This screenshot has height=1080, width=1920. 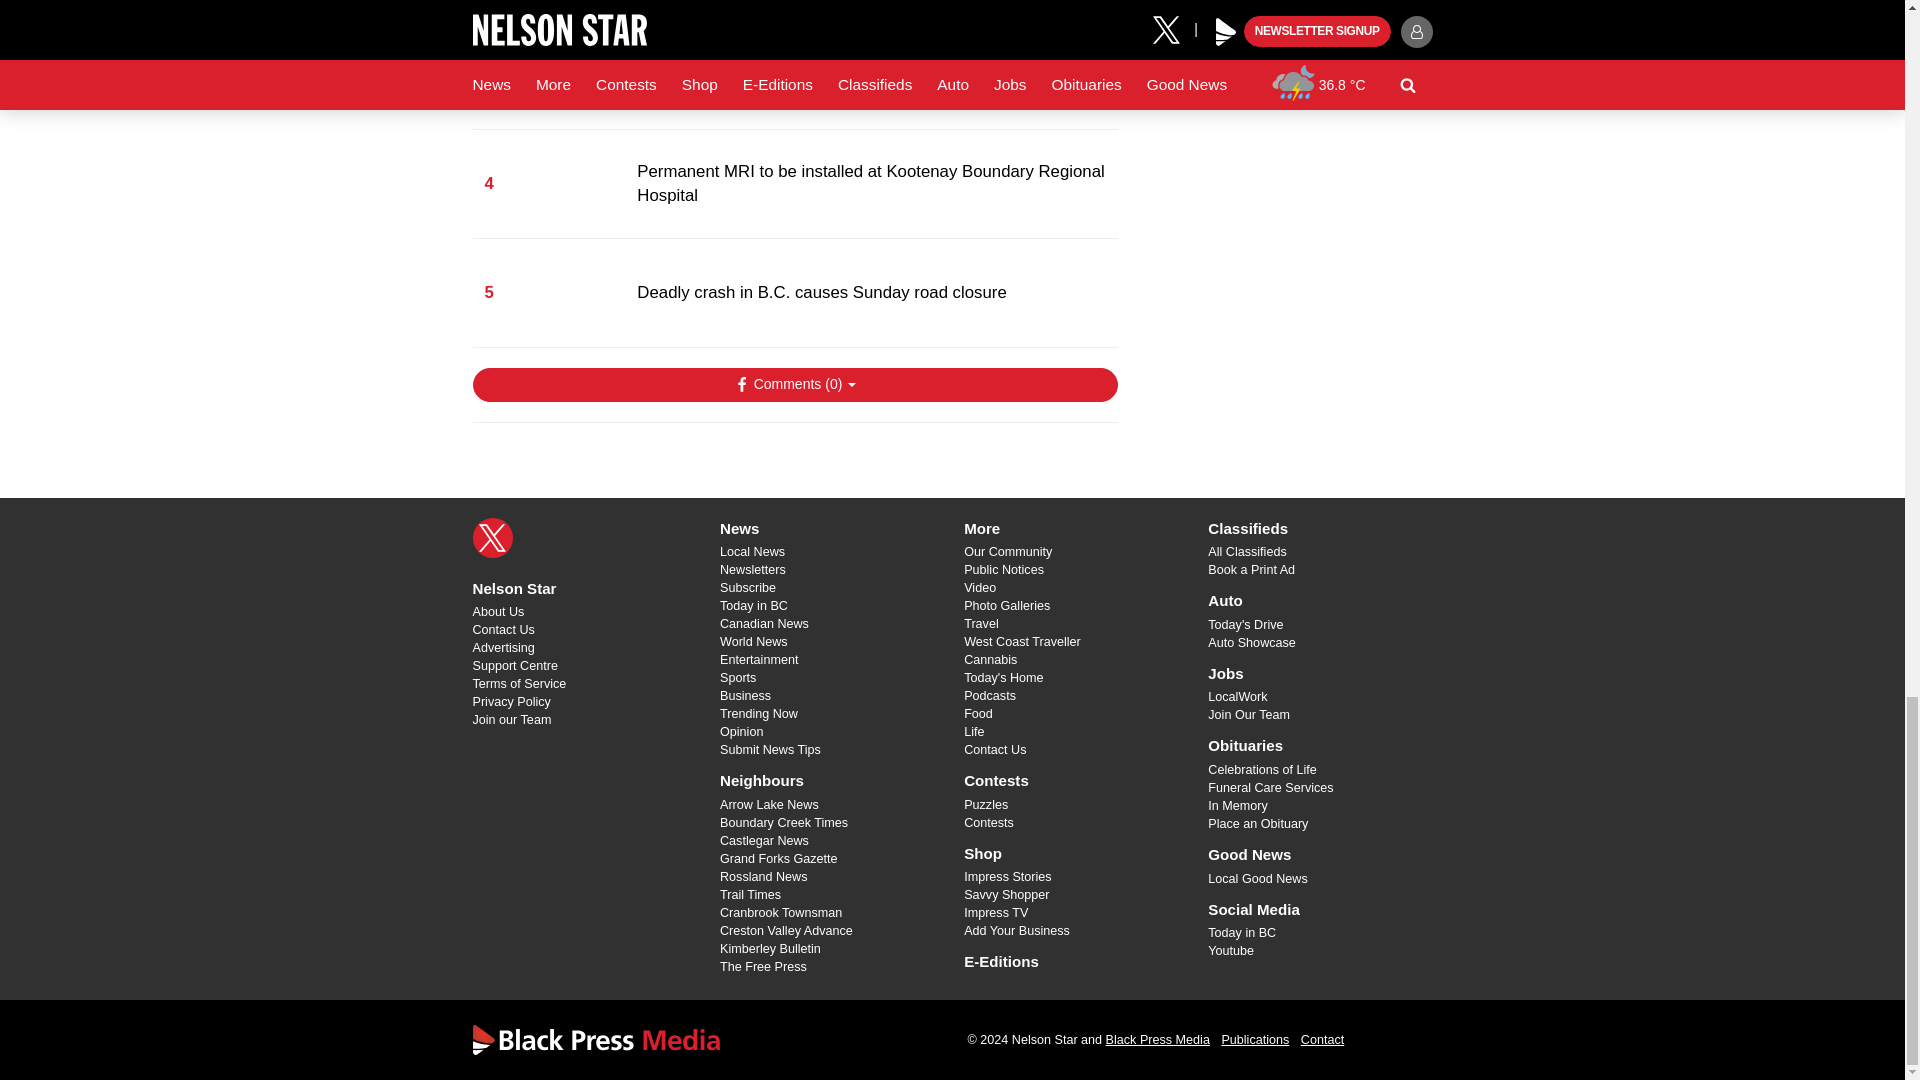 I want to click on X, so click(x=492, y=538).